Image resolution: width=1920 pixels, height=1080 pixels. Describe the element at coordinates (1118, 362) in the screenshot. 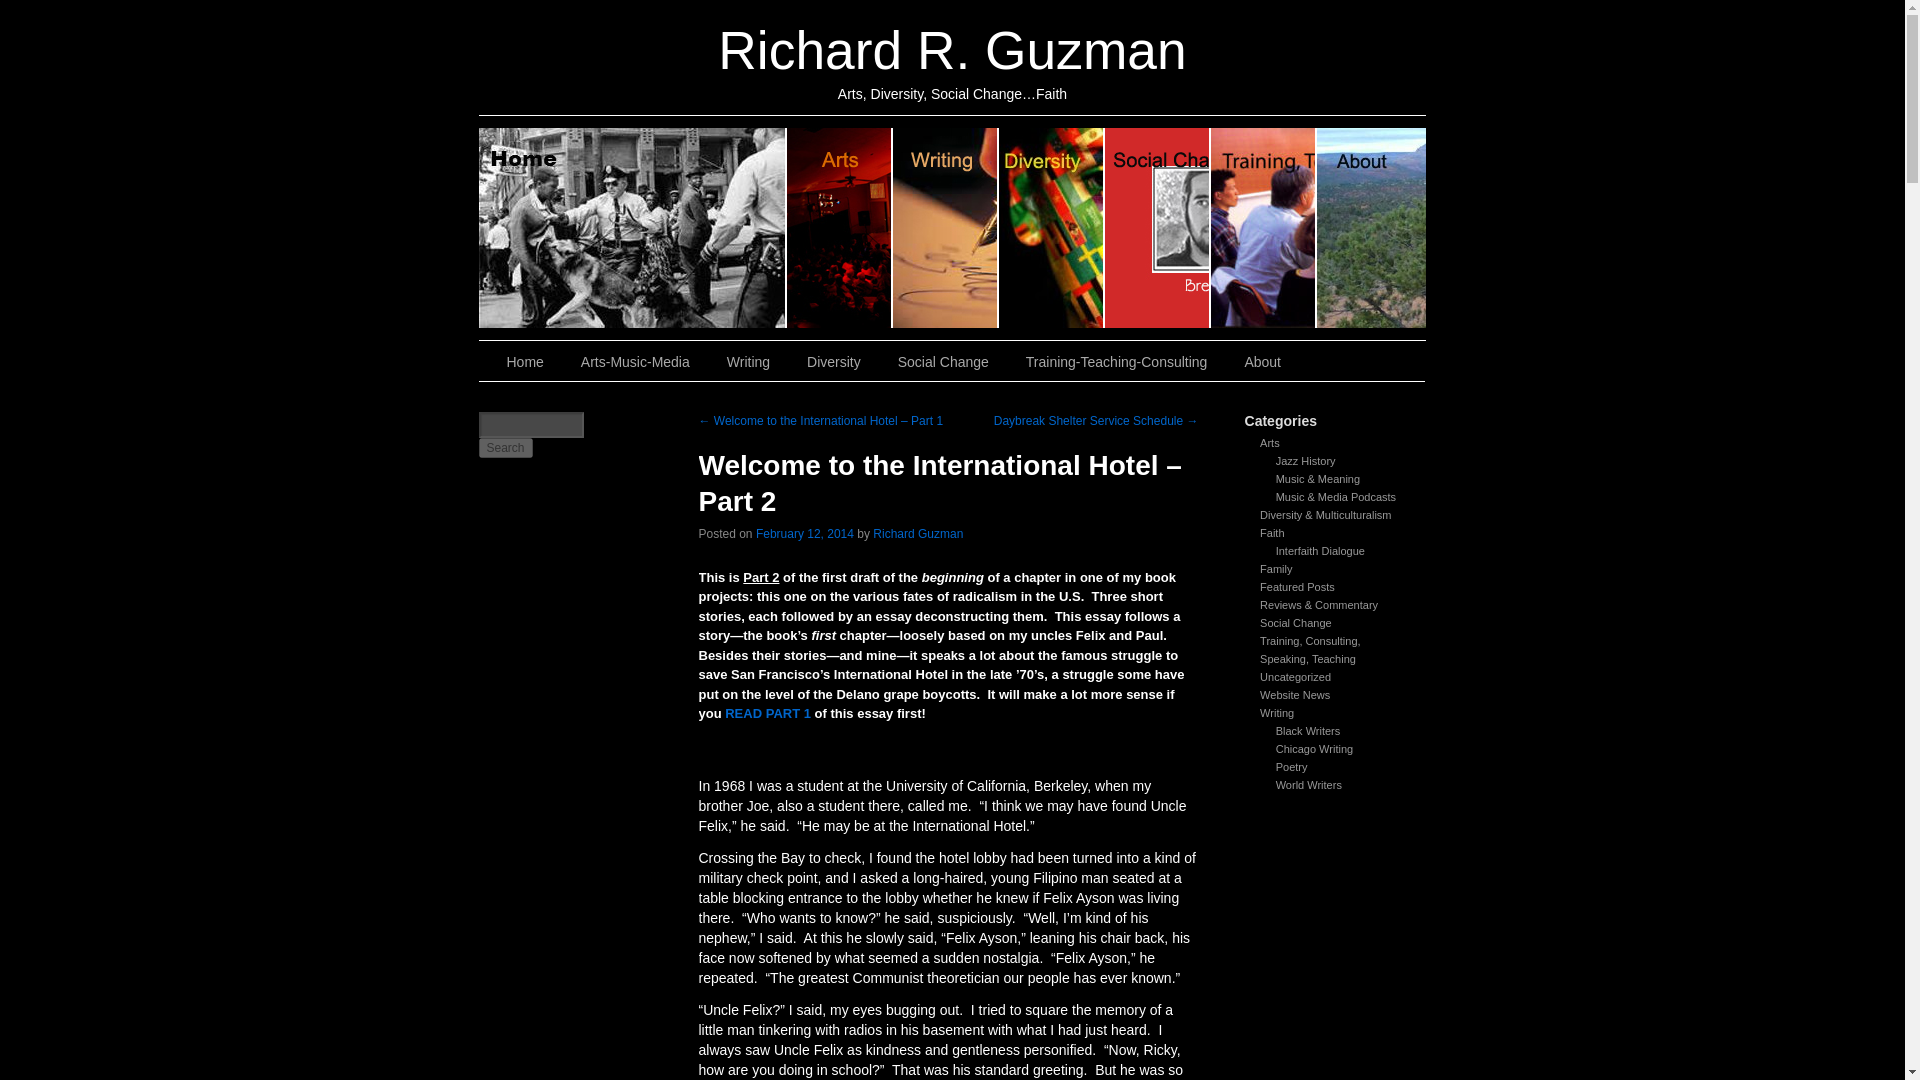

I see `Teaching, Consulting` at that location.